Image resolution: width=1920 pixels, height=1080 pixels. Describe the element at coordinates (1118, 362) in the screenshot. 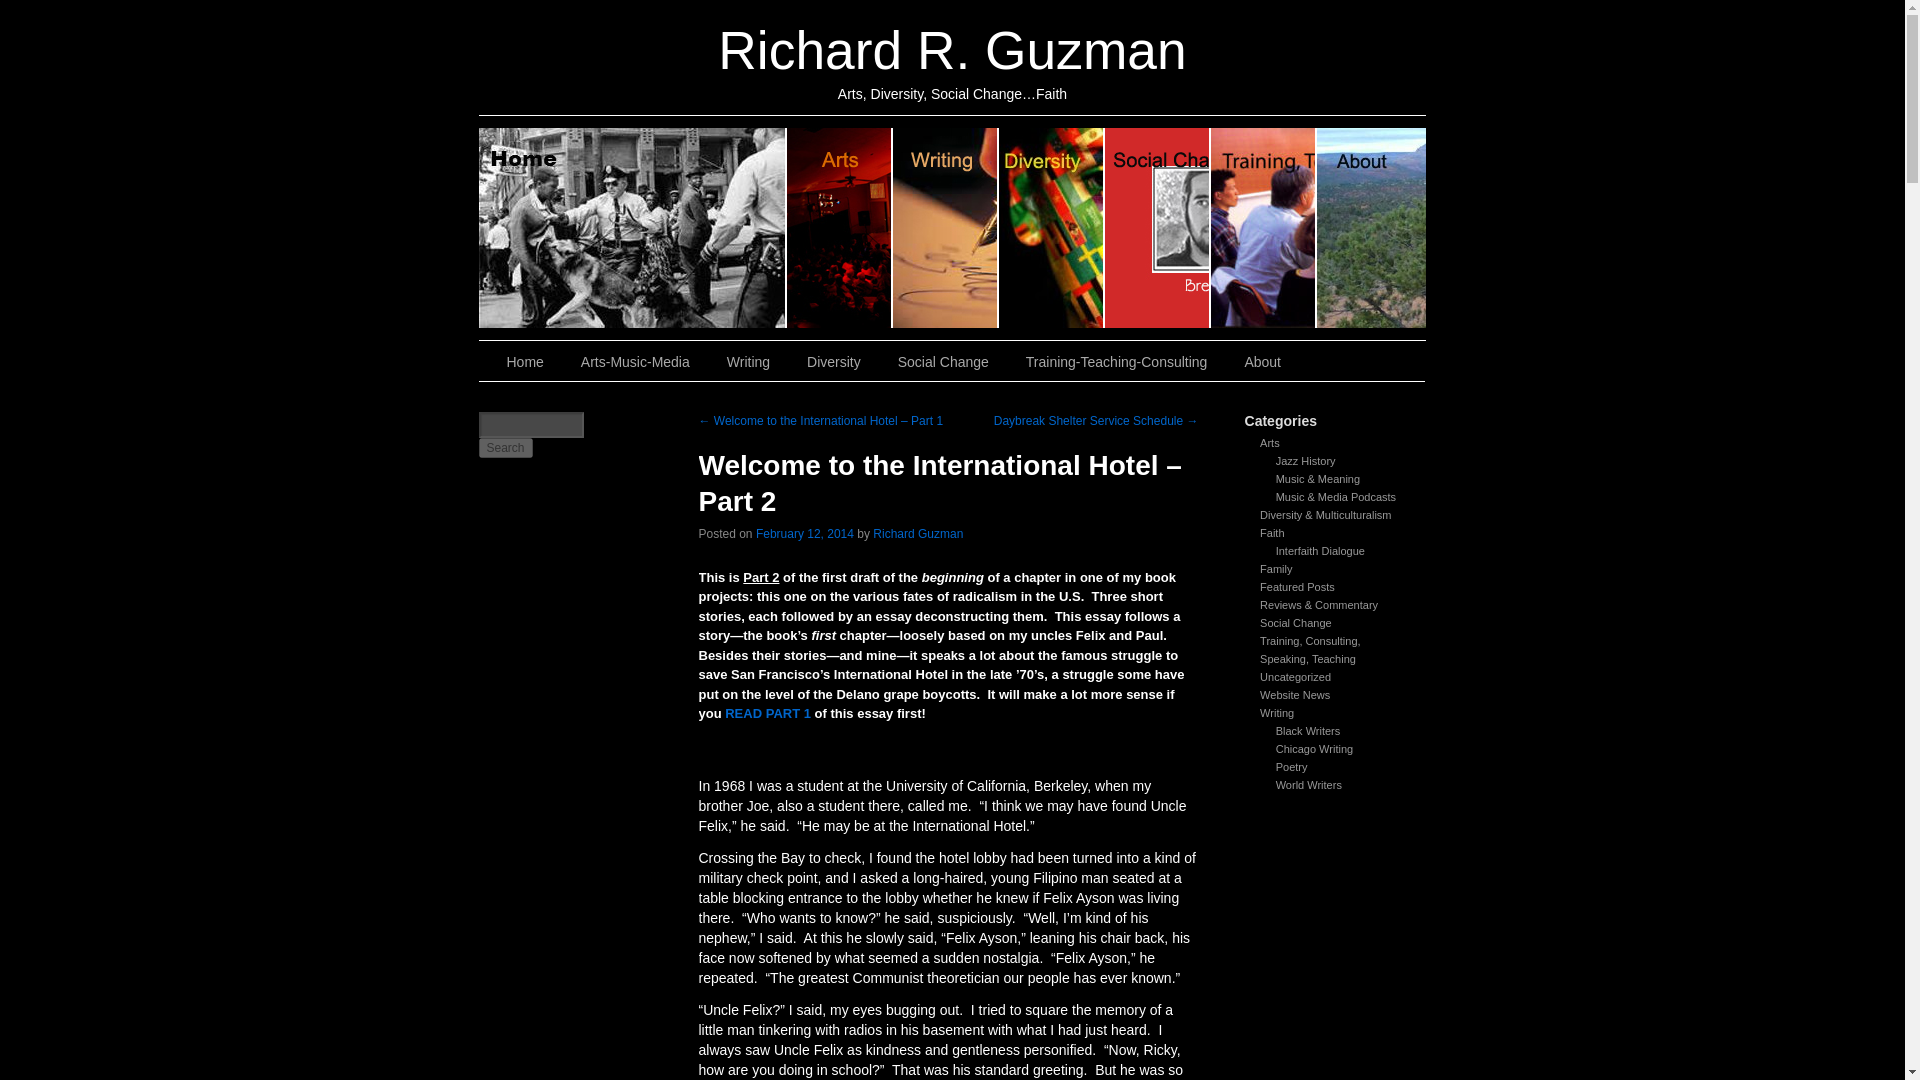

I see `Teaching, Consulting` at that location.